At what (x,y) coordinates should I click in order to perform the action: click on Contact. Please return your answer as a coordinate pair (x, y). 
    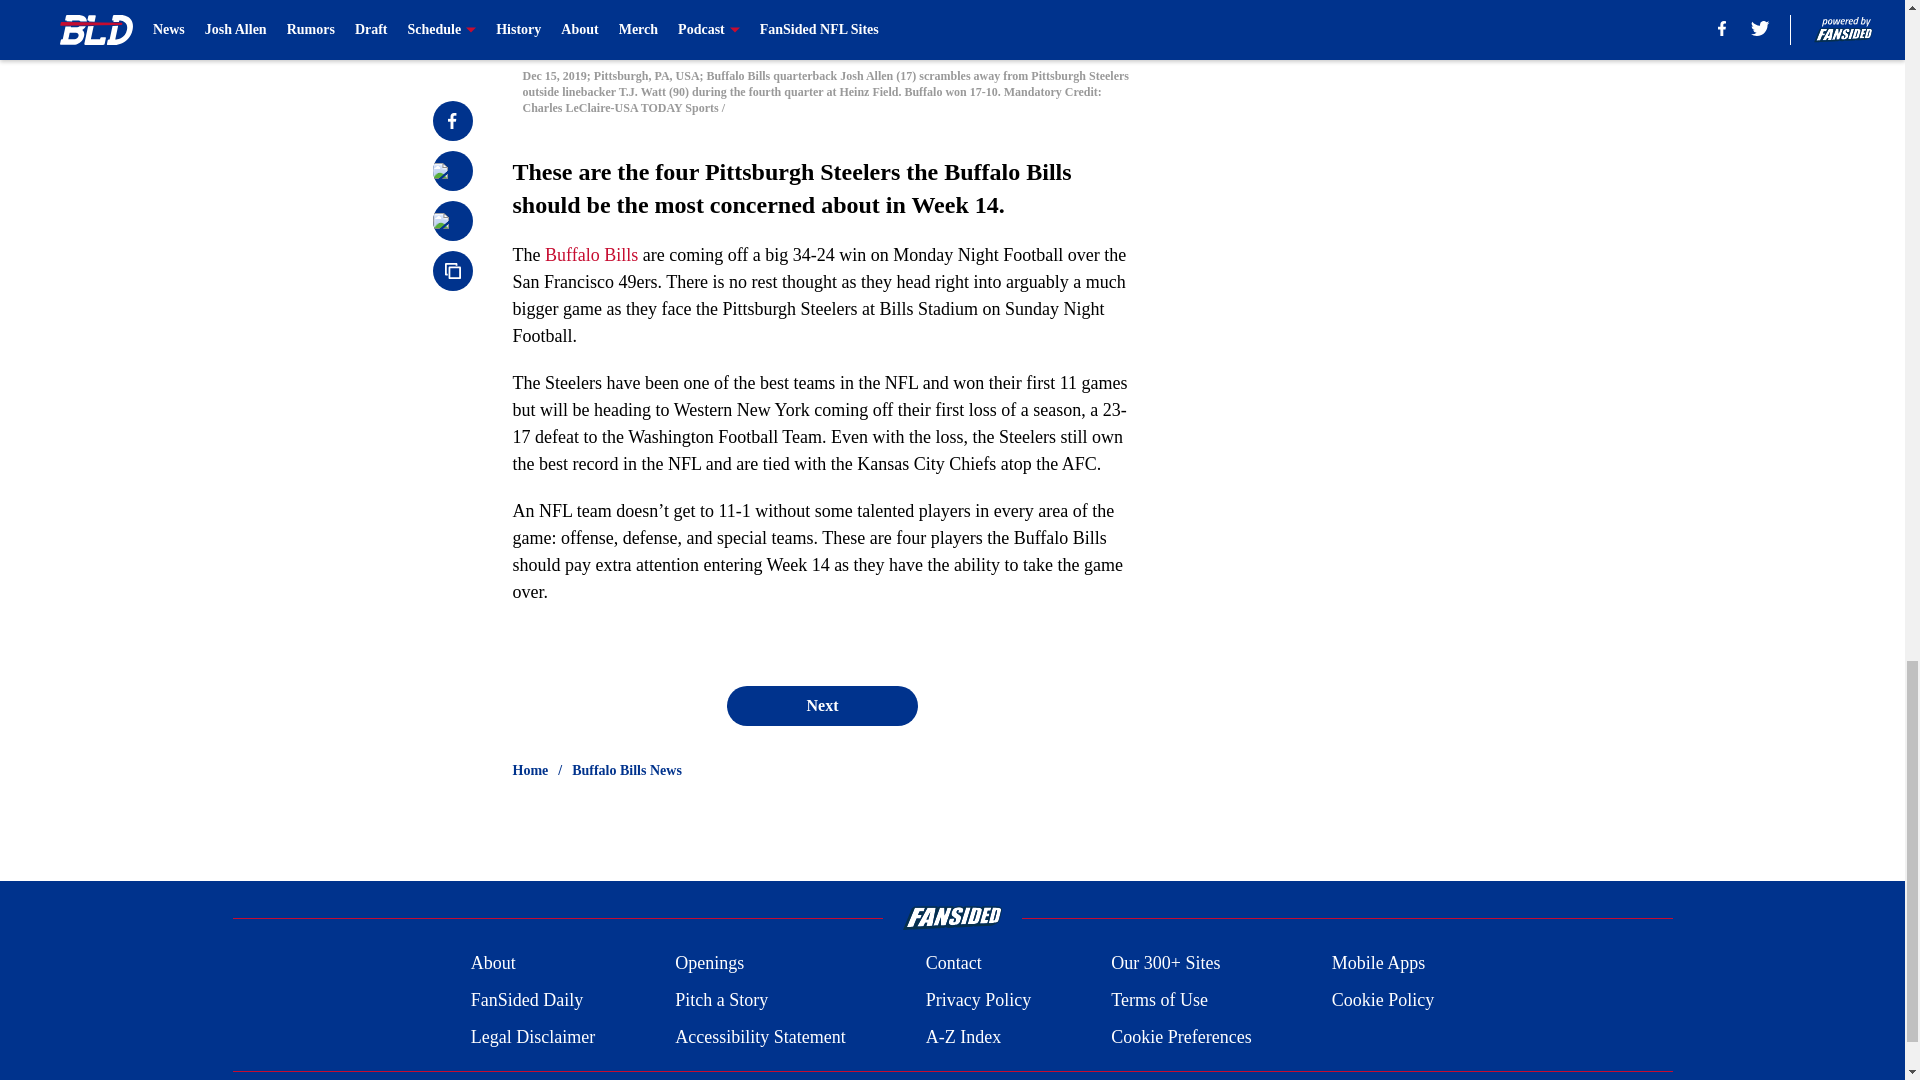
    Looking at the image, I should click on (953, 964).